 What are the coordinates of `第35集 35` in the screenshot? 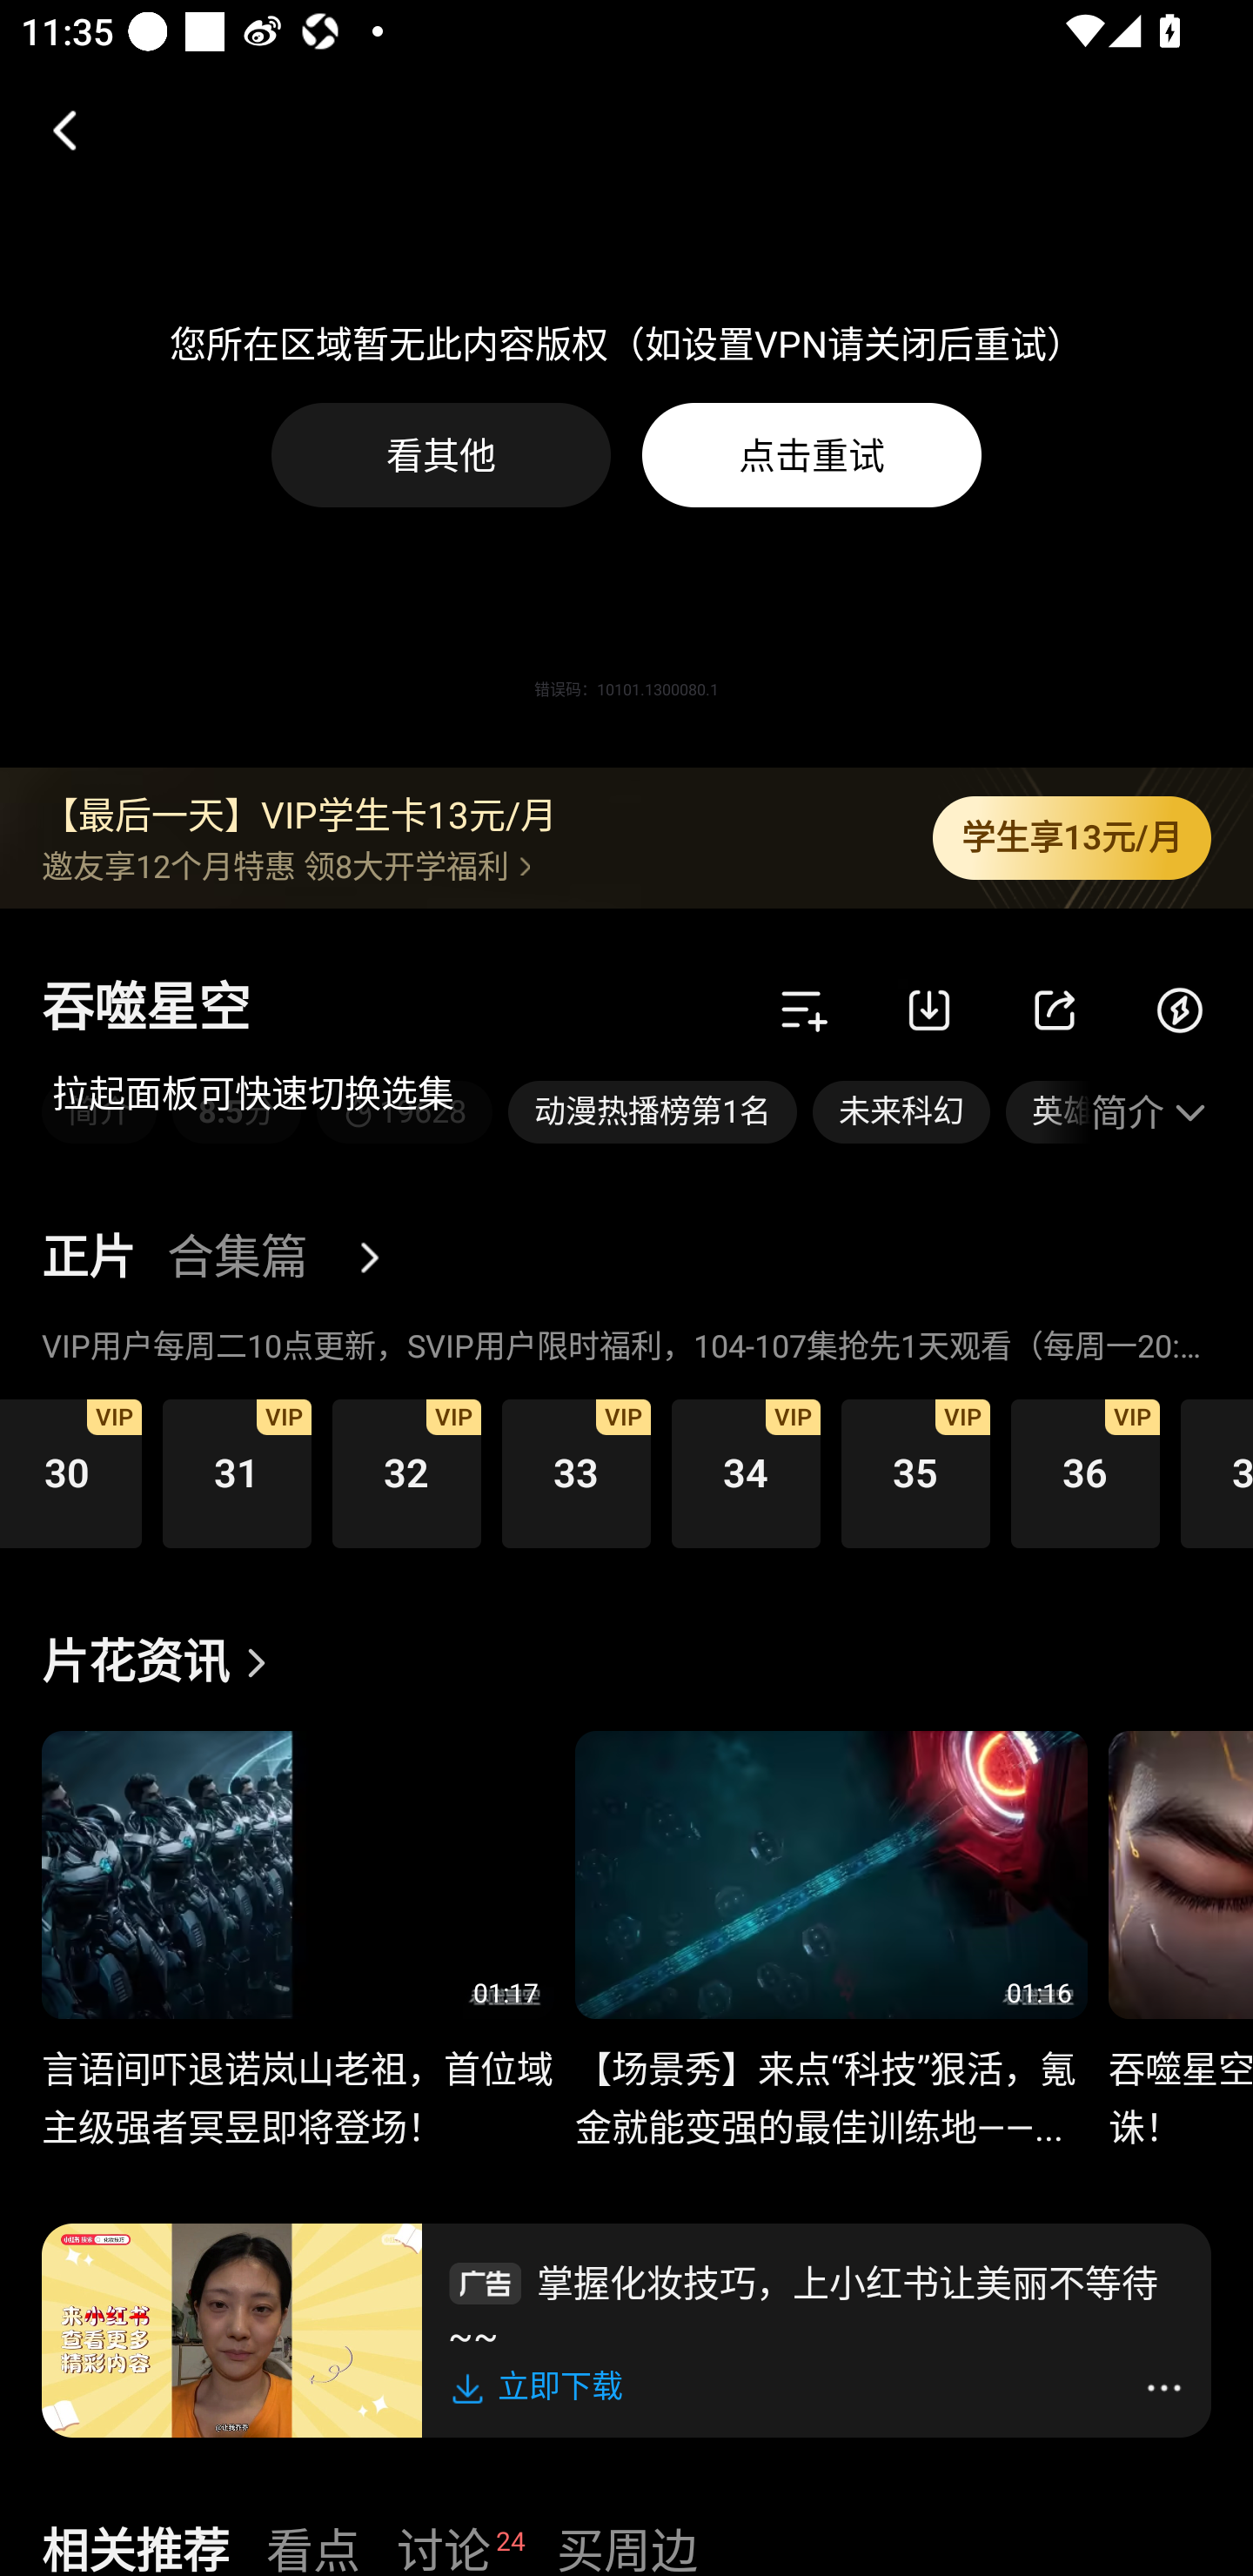 It's located at (915, 1472).